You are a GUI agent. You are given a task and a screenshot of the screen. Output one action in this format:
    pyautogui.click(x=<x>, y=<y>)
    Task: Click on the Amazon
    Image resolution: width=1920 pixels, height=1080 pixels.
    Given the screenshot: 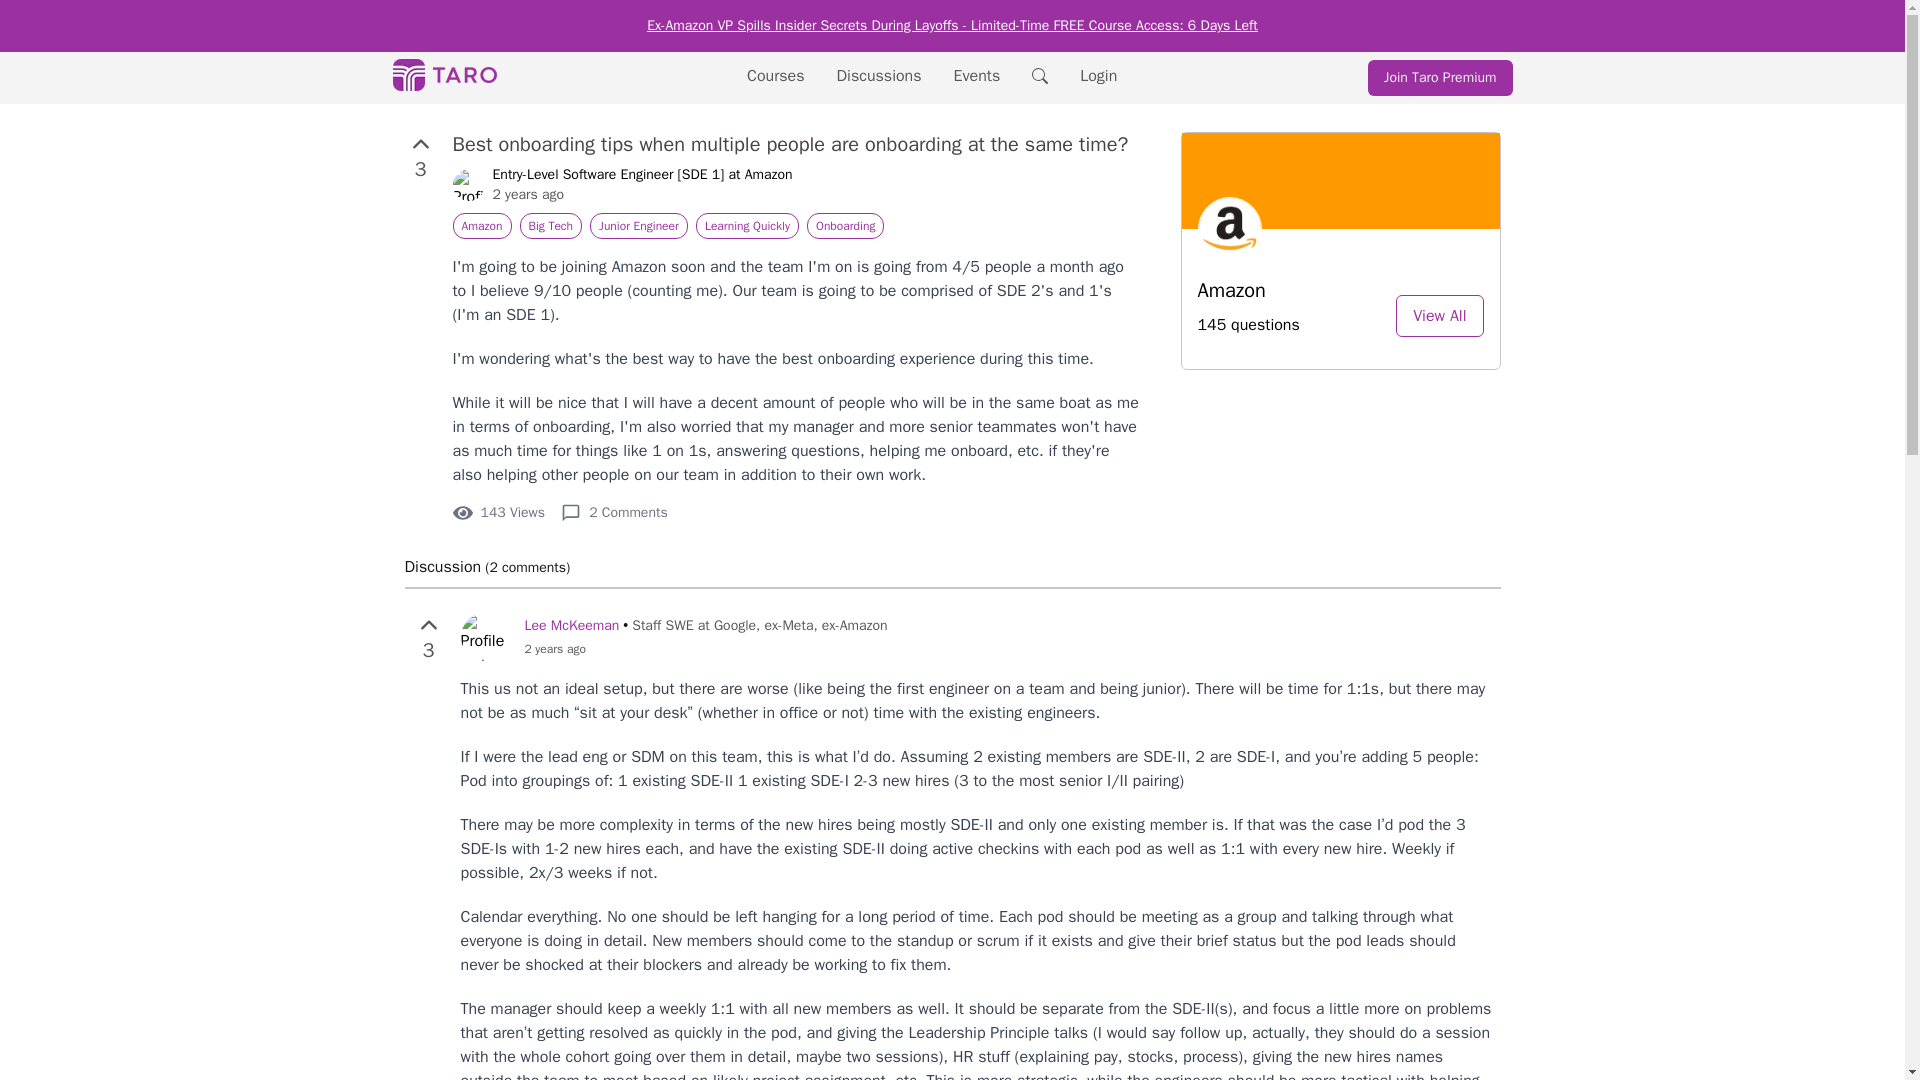 What is the action you would take?
    pyautogui.click(x=480, y=225)
    